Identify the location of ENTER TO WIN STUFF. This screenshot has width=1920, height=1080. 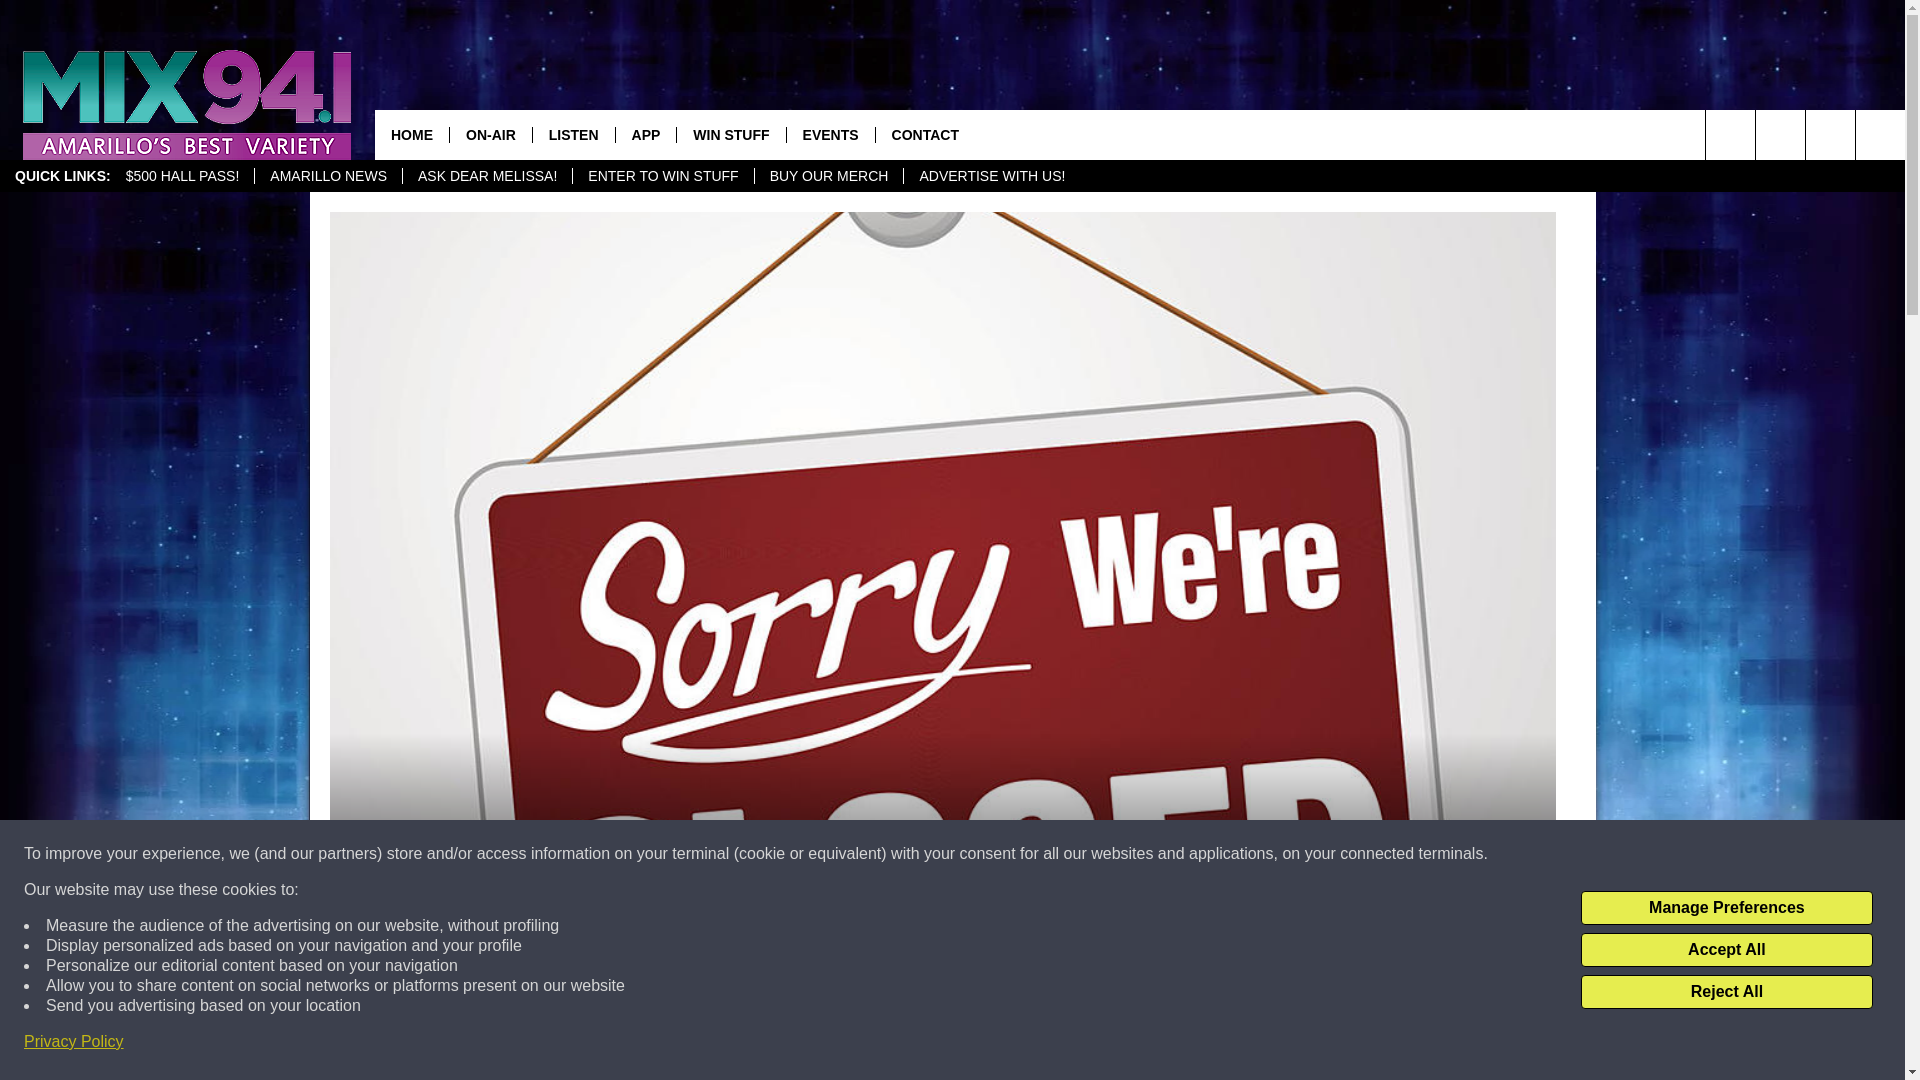
(662, 176).